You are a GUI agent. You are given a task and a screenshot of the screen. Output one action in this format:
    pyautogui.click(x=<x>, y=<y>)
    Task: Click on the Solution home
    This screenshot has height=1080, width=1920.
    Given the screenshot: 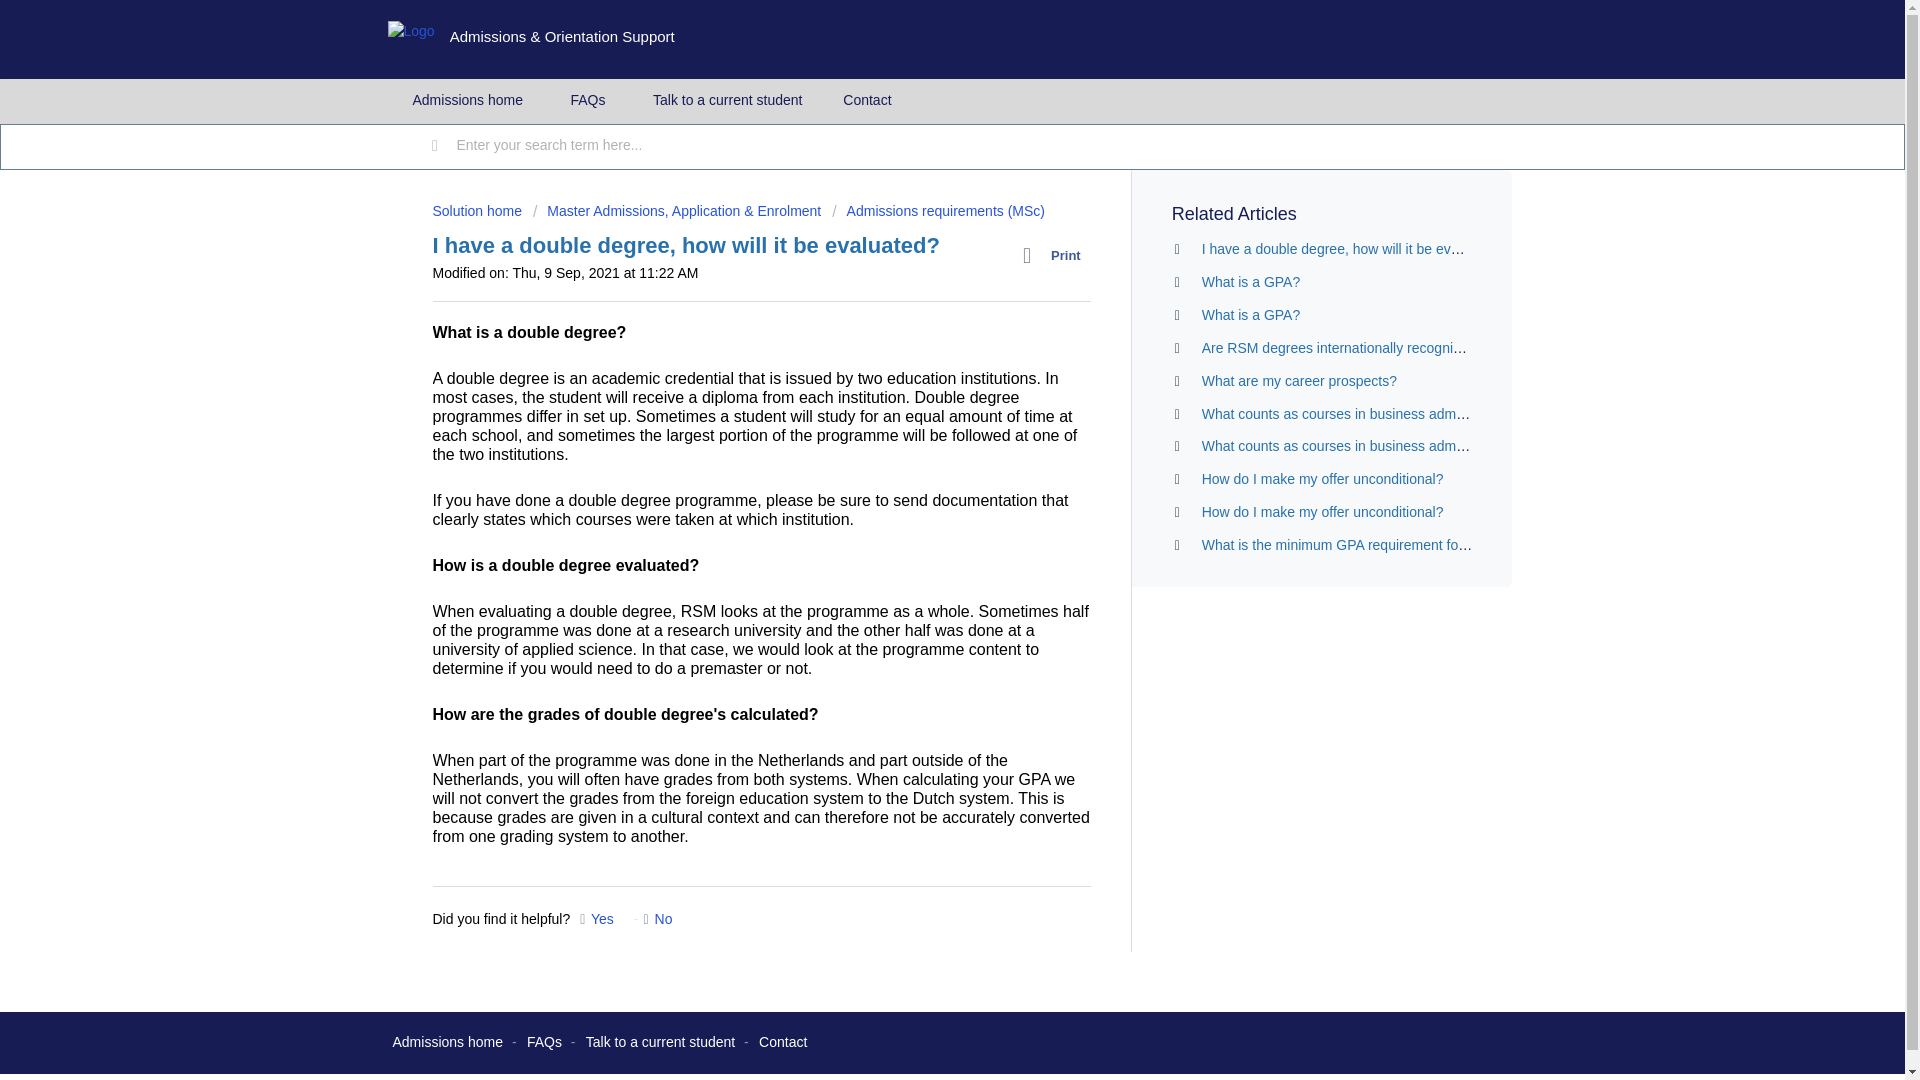 What is the action you would take?
    pyautogui.click(x=478, y=211)
    